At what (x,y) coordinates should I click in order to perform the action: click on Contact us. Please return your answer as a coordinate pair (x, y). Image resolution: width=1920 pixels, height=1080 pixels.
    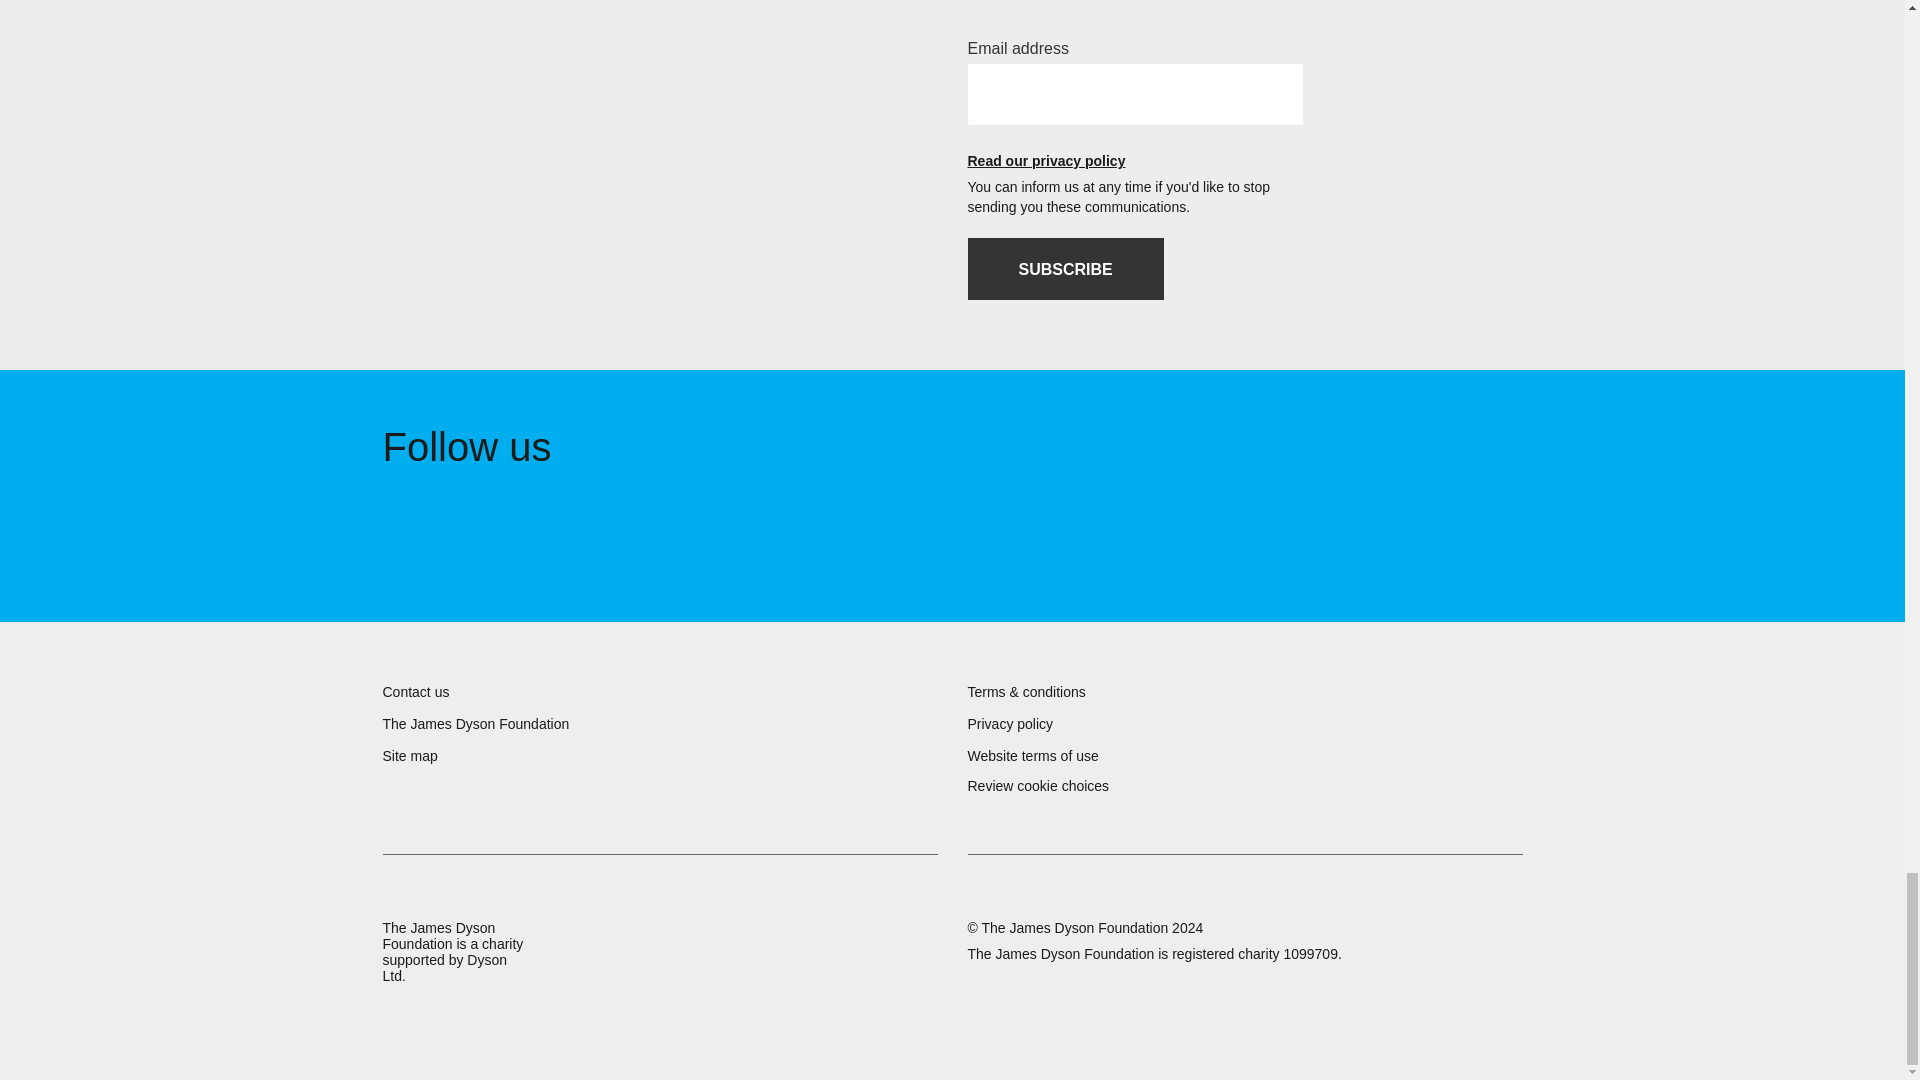
    Looking at the image, I should click on (416, 691).